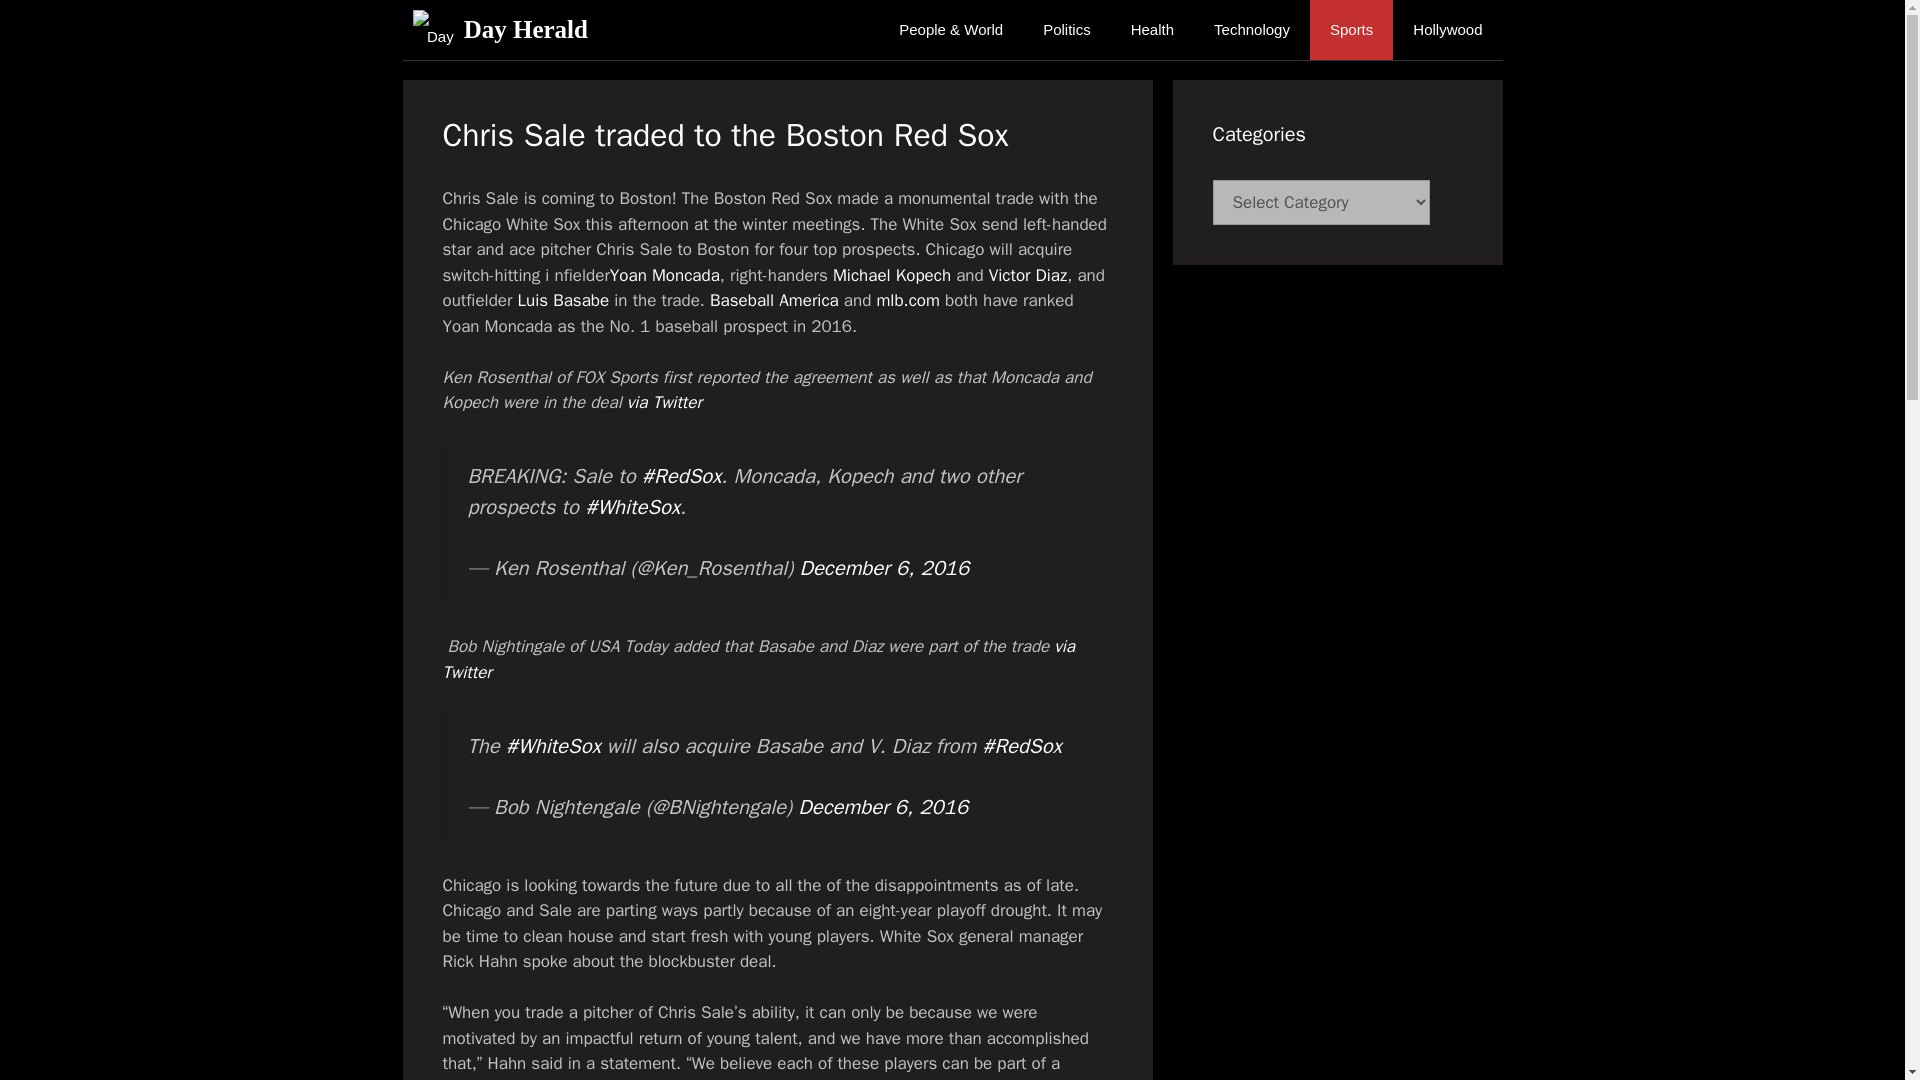 The height and width of the screenshot is (1080, 1920). Describe the element at coordinates (526, 30) in the screenshot. I see `Day Herald` at that location.